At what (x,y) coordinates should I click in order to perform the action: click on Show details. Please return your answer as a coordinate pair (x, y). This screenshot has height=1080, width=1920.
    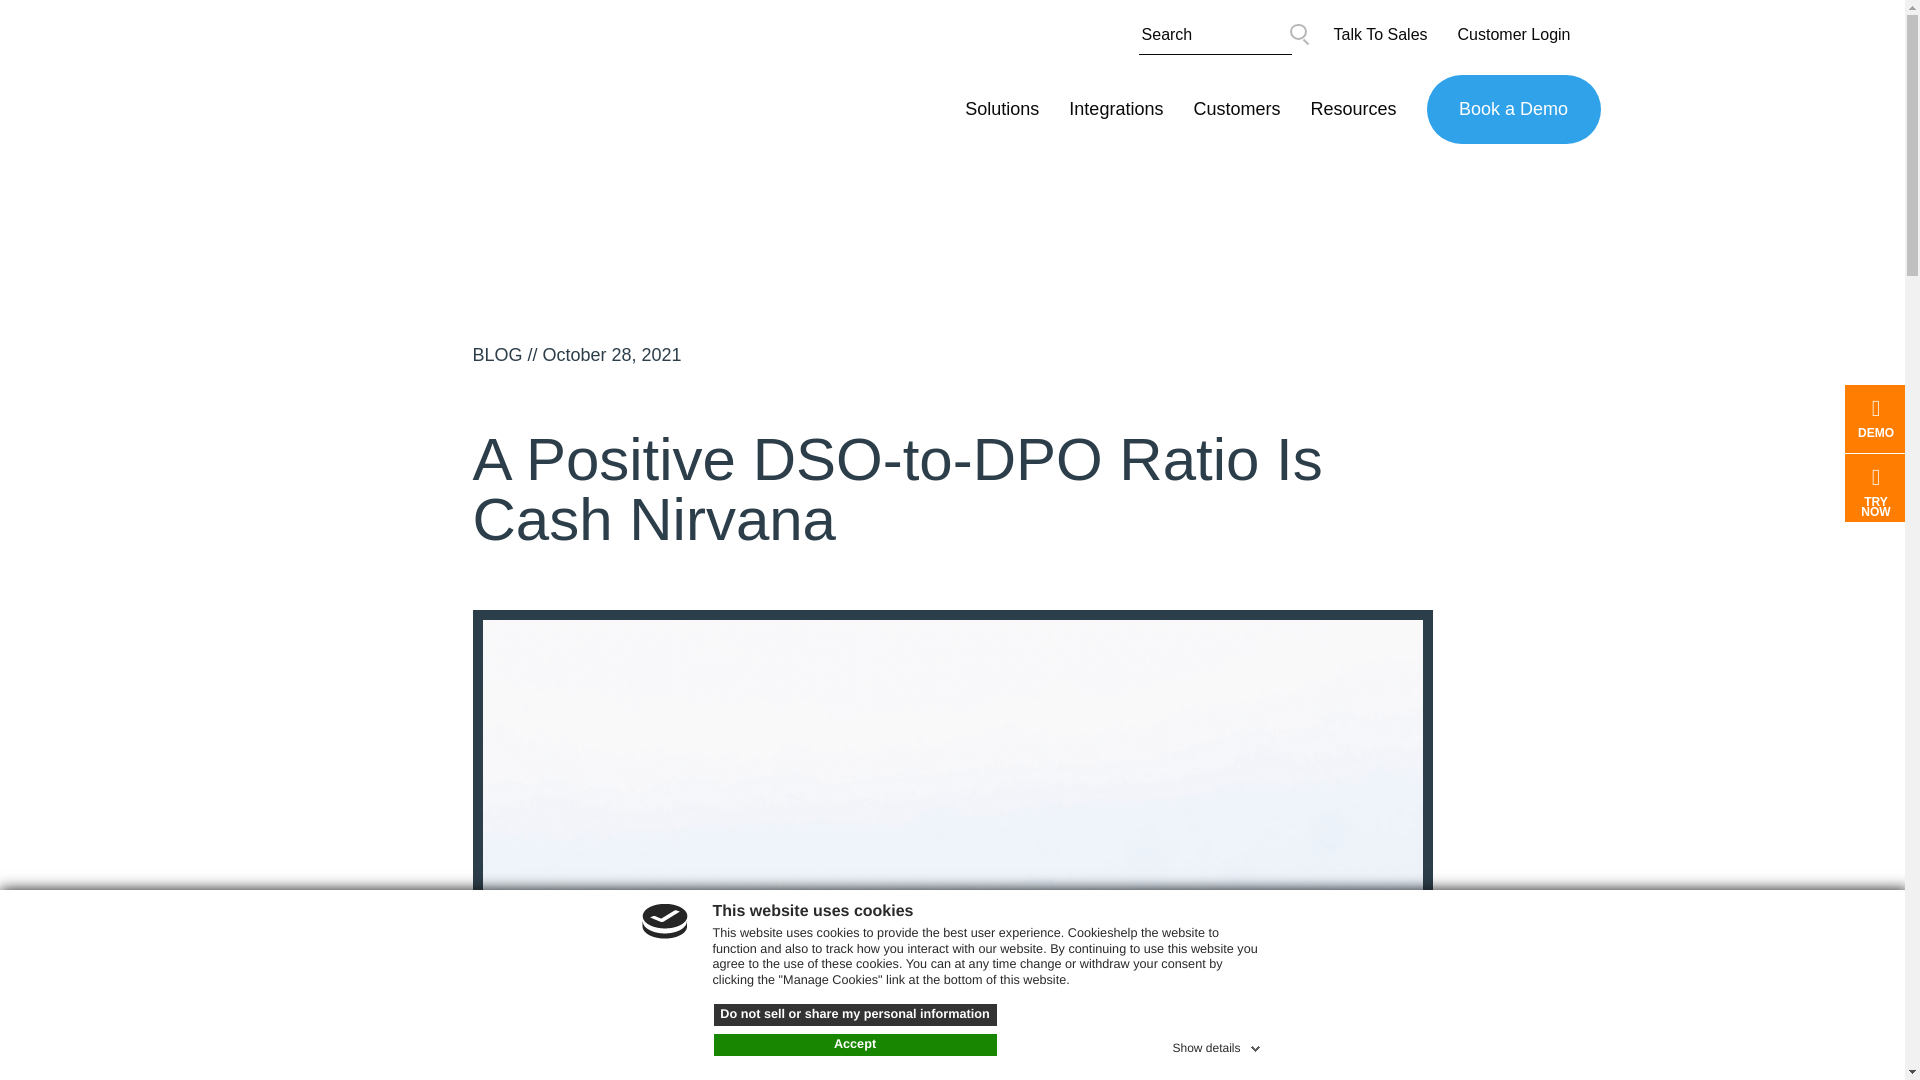
    Looking at the image, I should click on (1217, 1044).